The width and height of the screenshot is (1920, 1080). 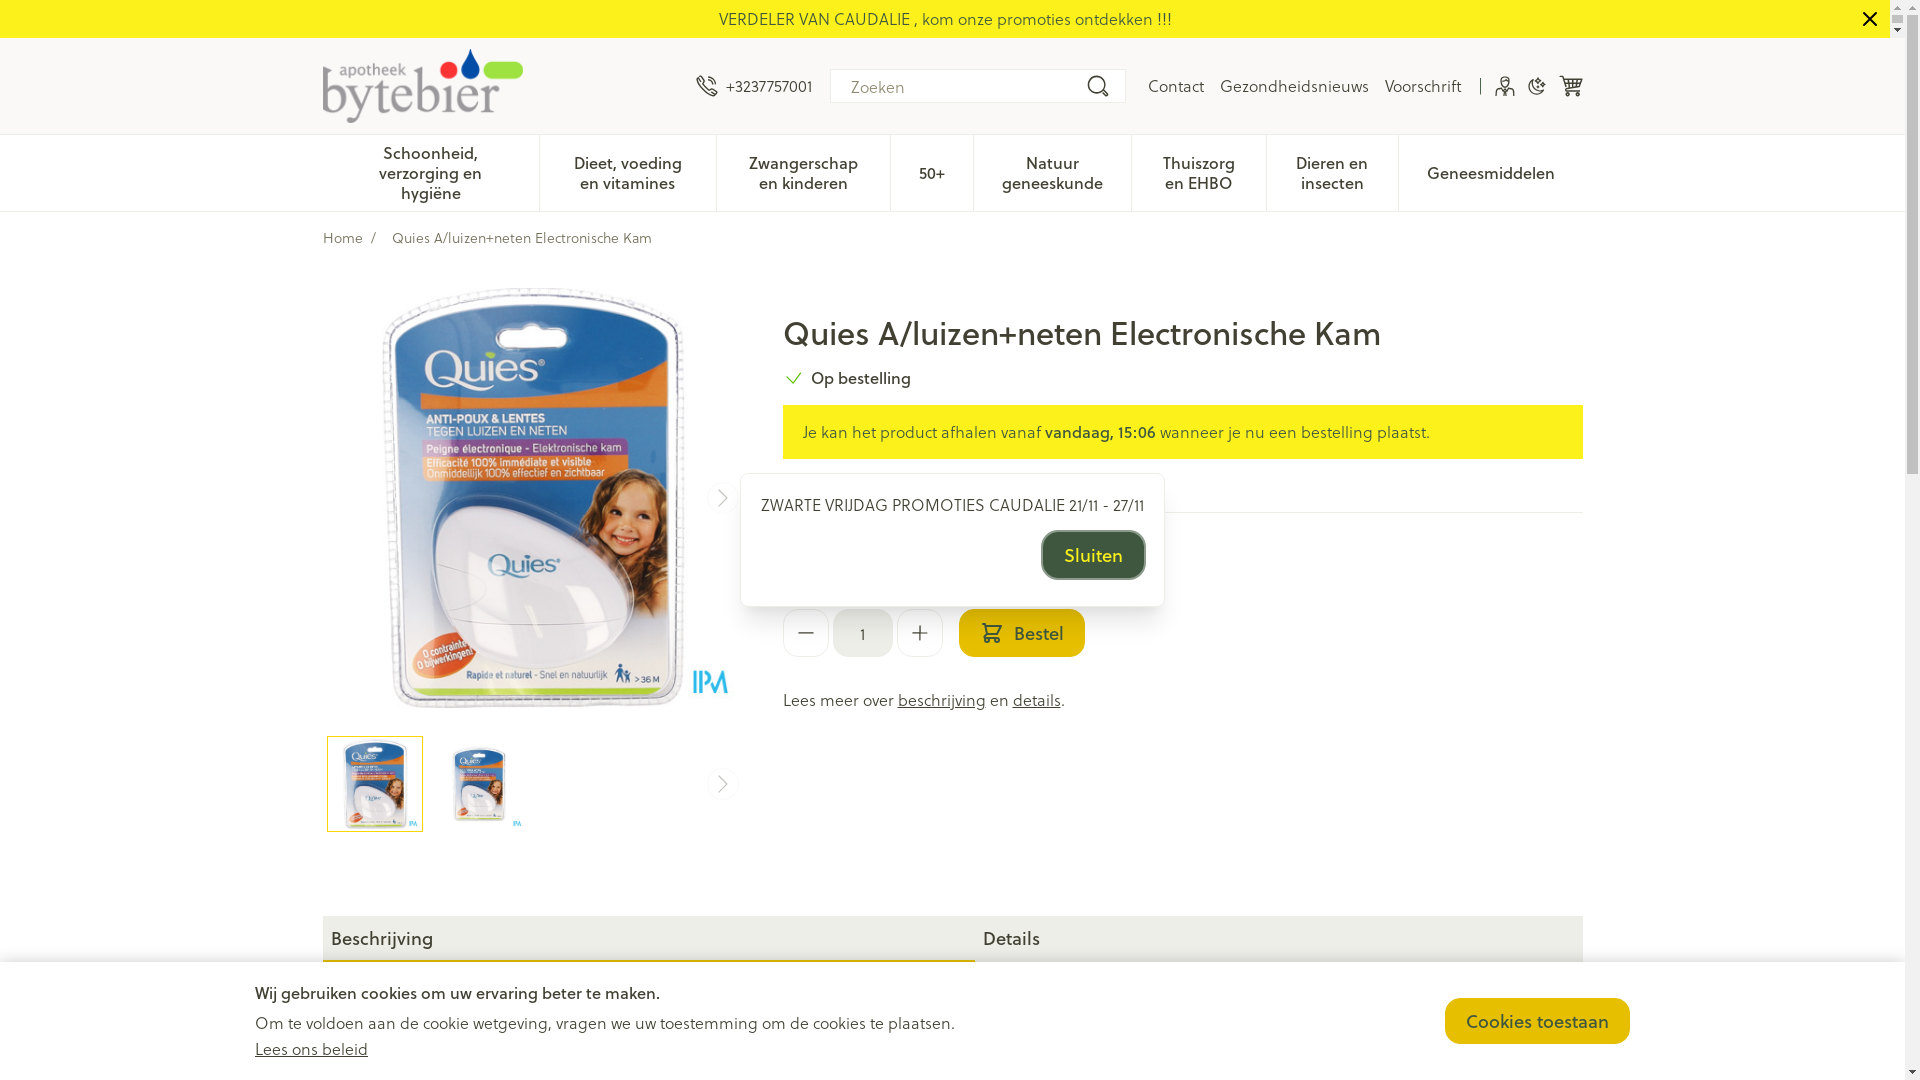 What do you see at coordinates (375, 784) in the screenshot?
I see `Quies A/luizen+neten Electronische Kam` at bounding box center [375, 784].